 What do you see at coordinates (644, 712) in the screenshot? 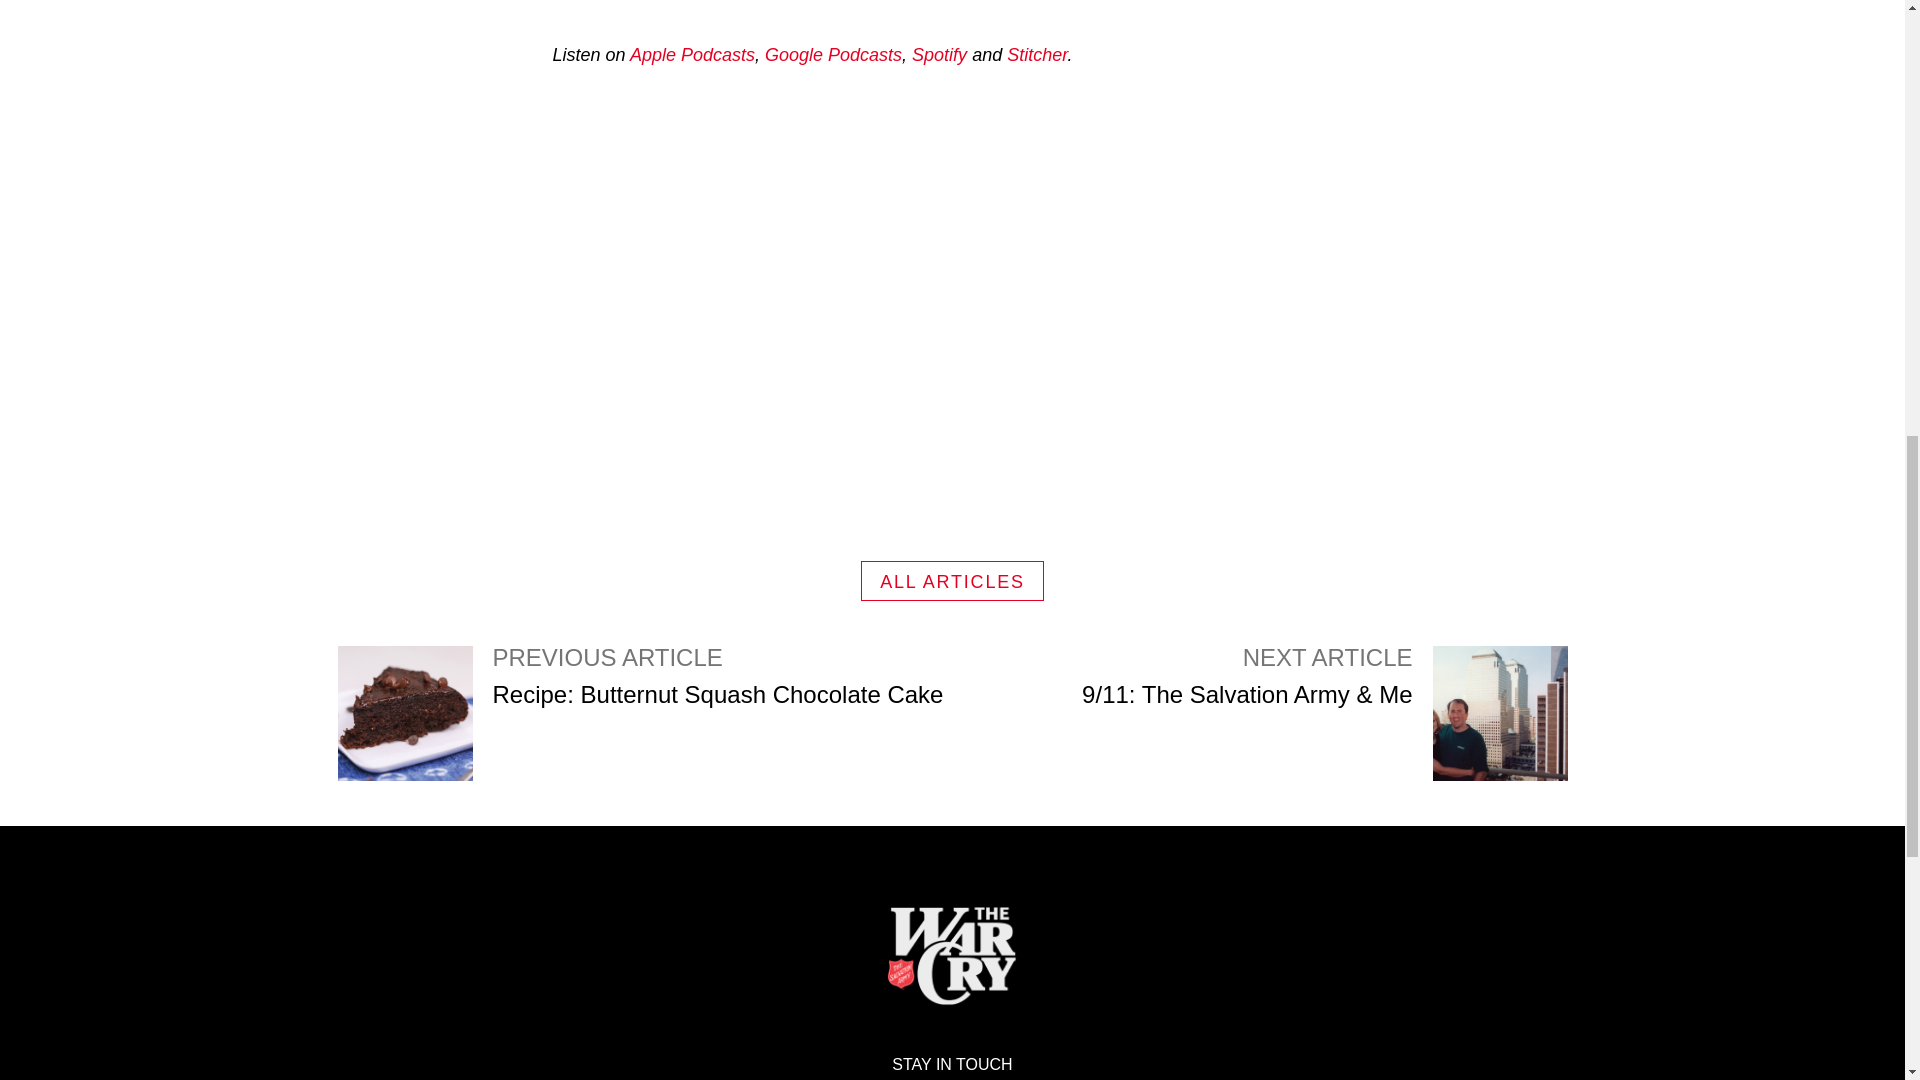
I see `Stitcher` at bounding box center [644, 712].